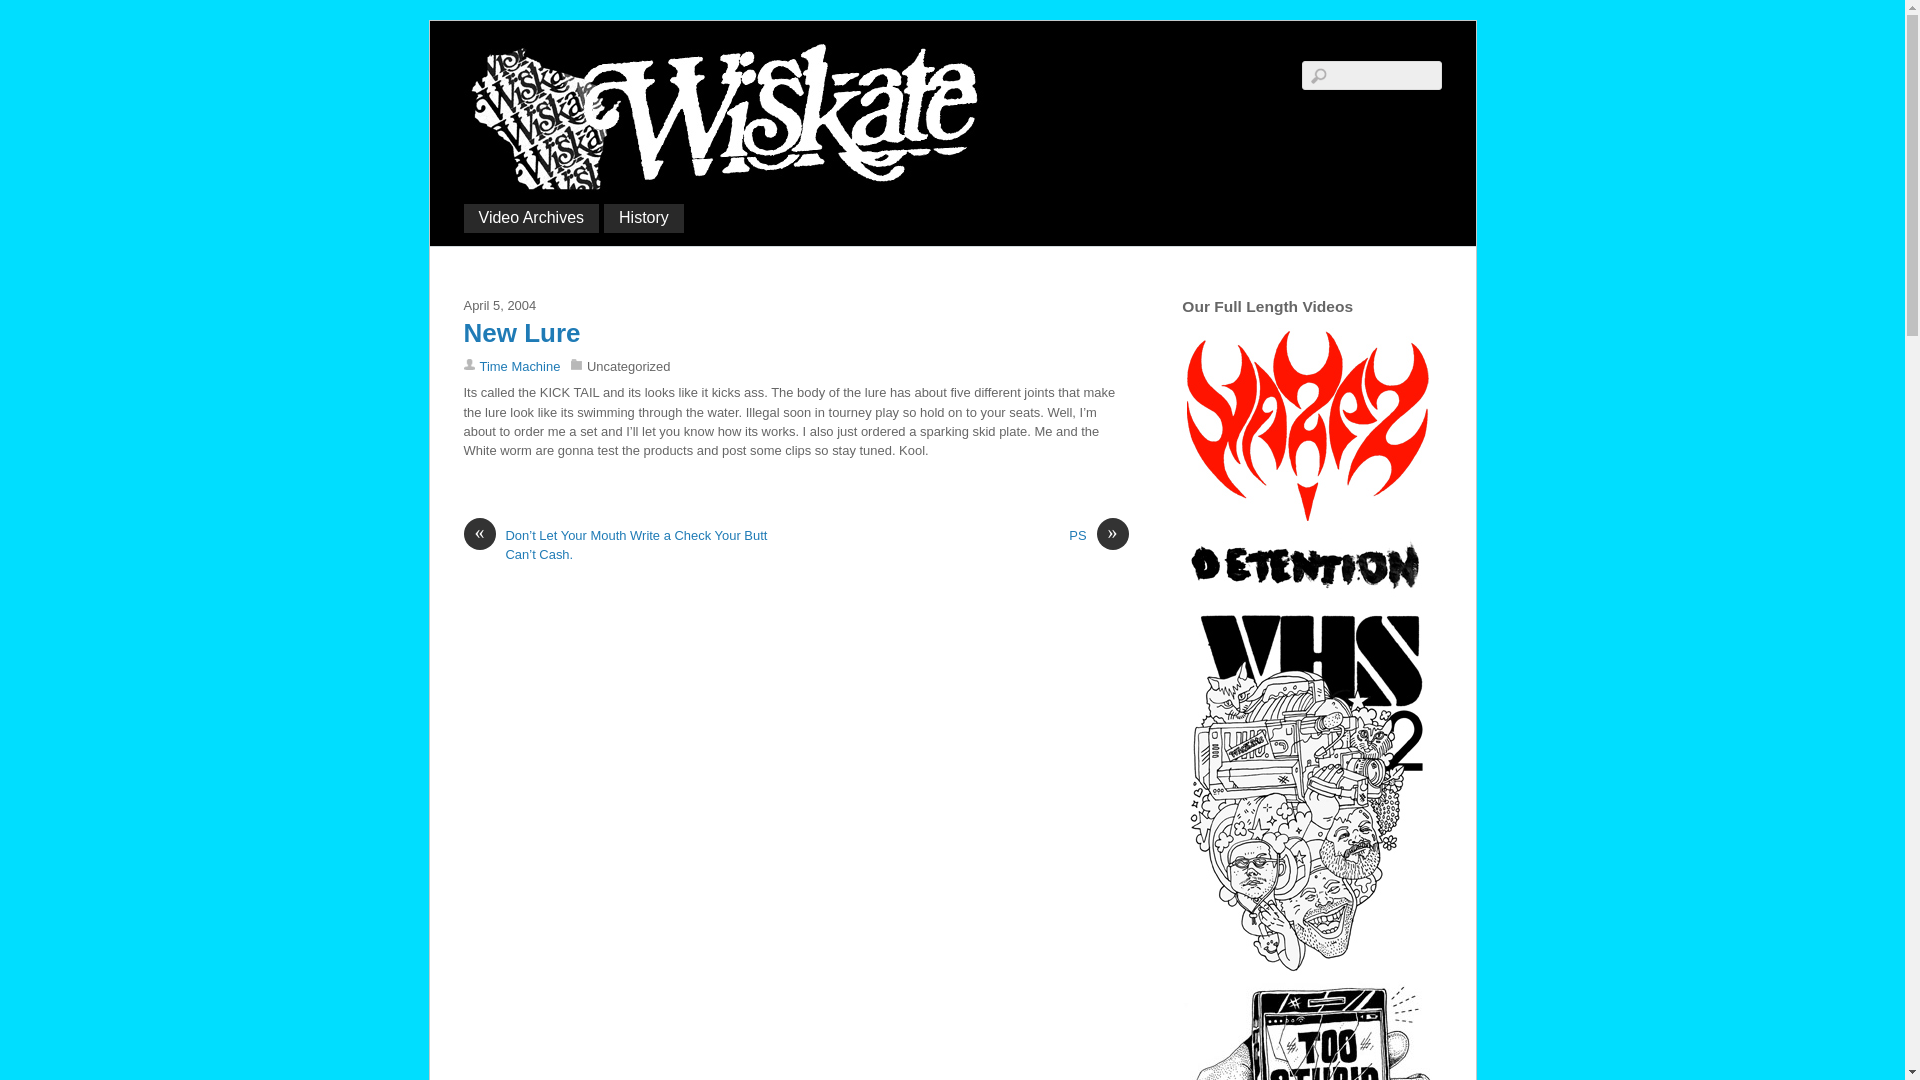 The image size is (1920, 1080). I want to click on Video Archives, so click(532, 218).